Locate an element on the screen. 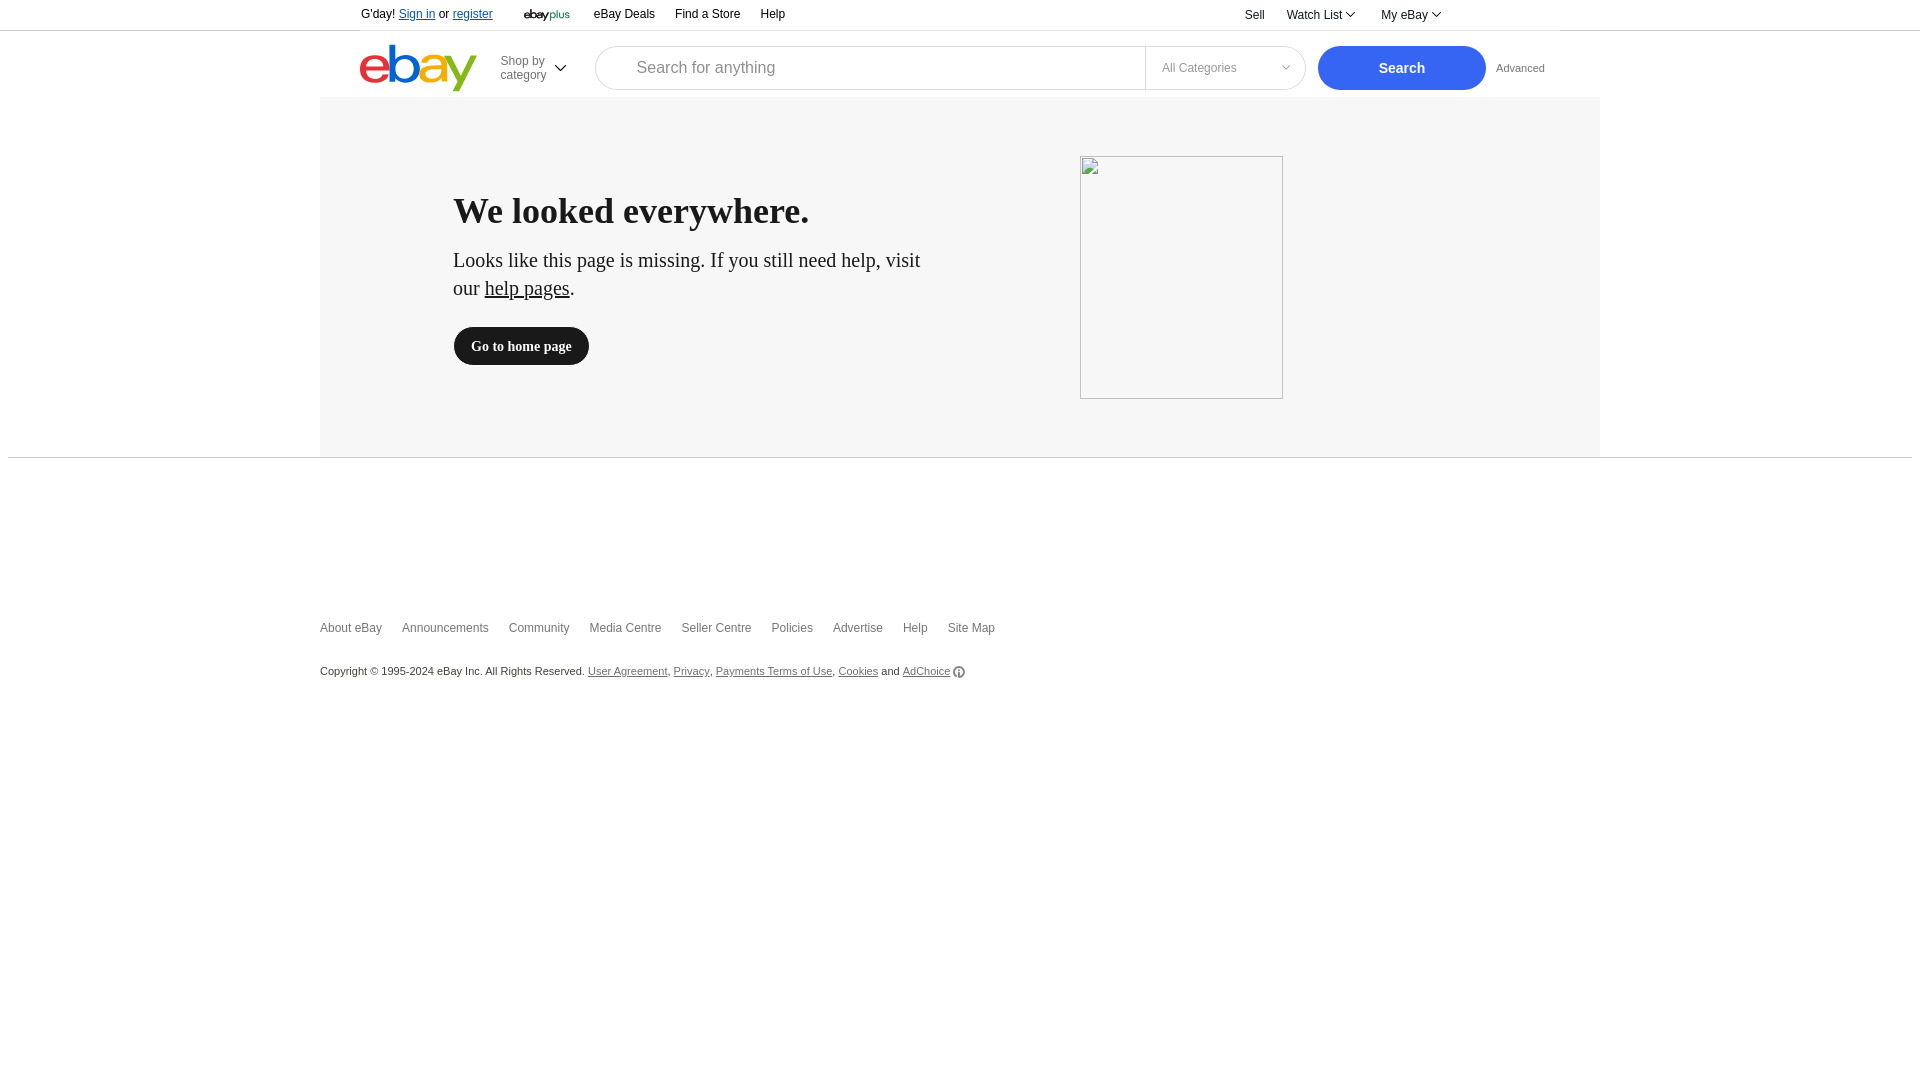 This screenshot has width=1920, height=1080. Watch List is located at coordinates (1320, 15).